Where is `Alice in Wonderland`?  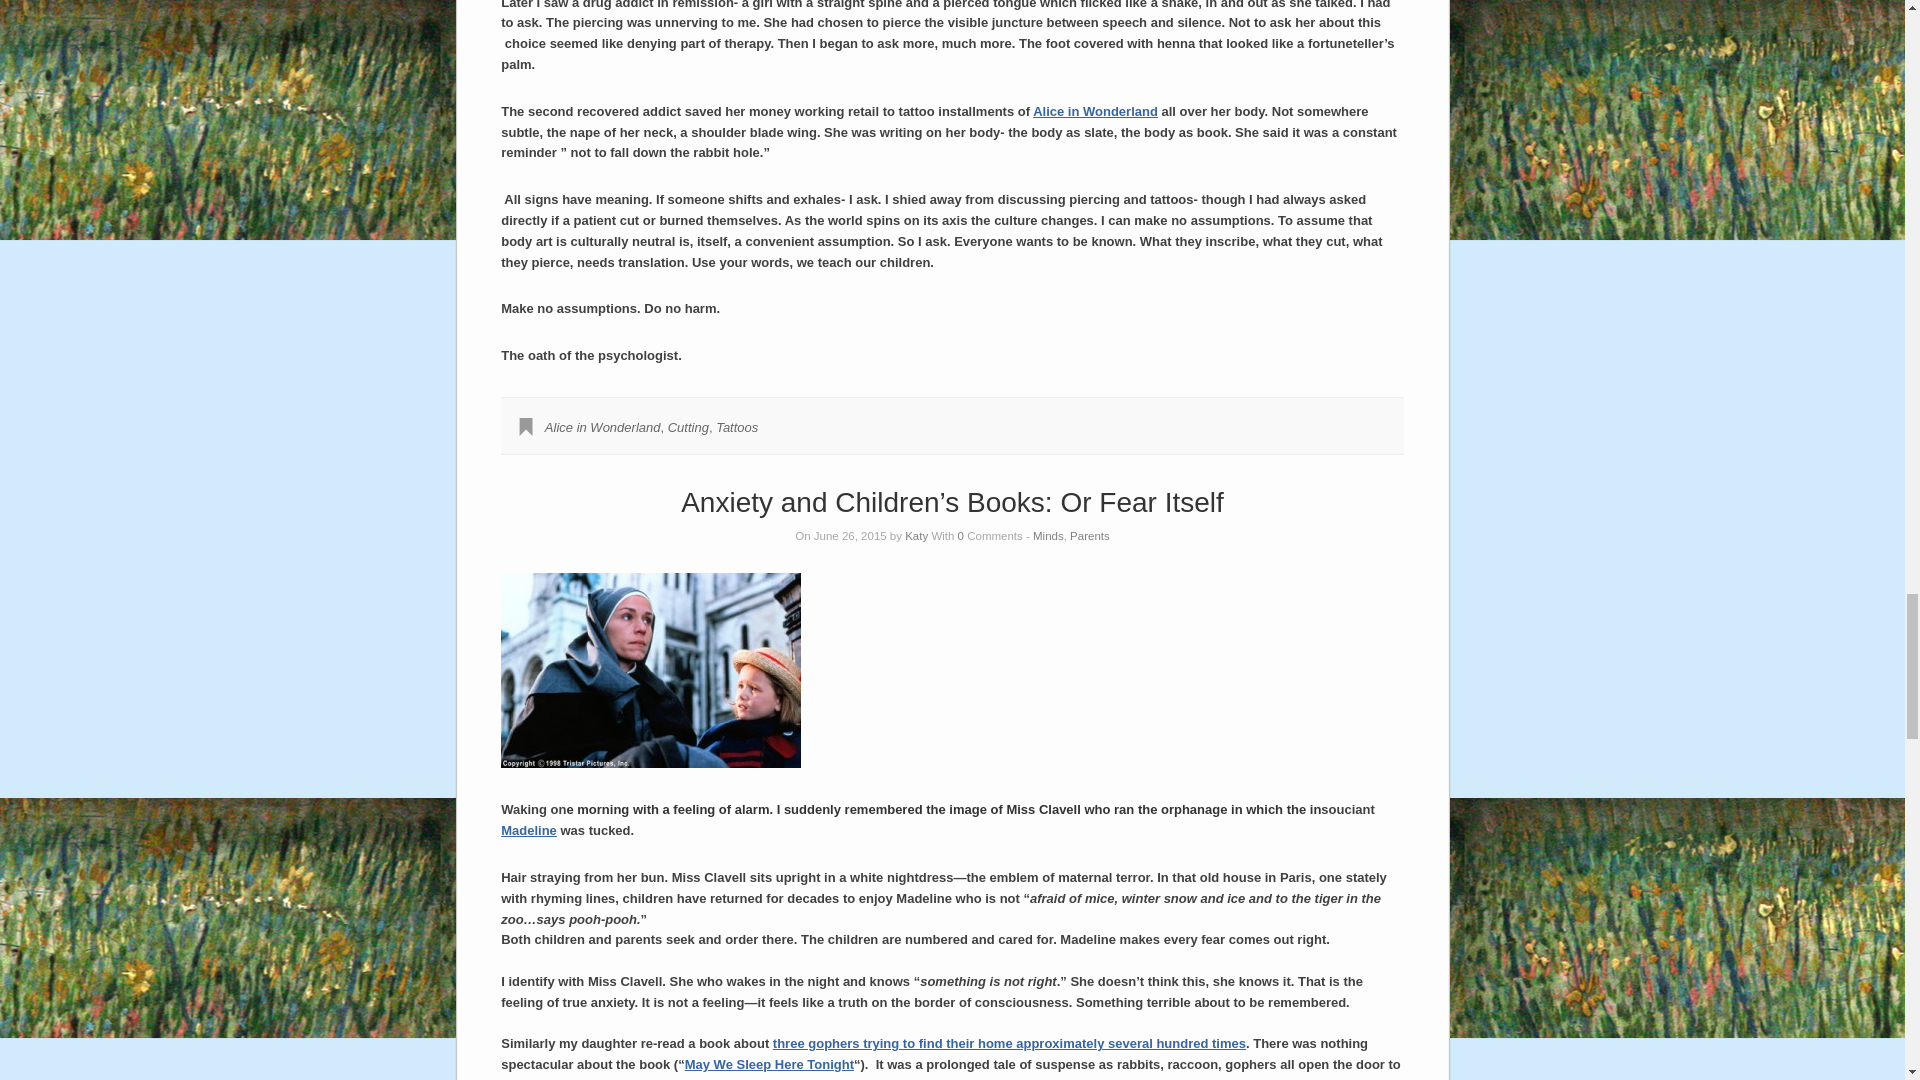 Alice in Wonderland is located at coordinates (602, 428).